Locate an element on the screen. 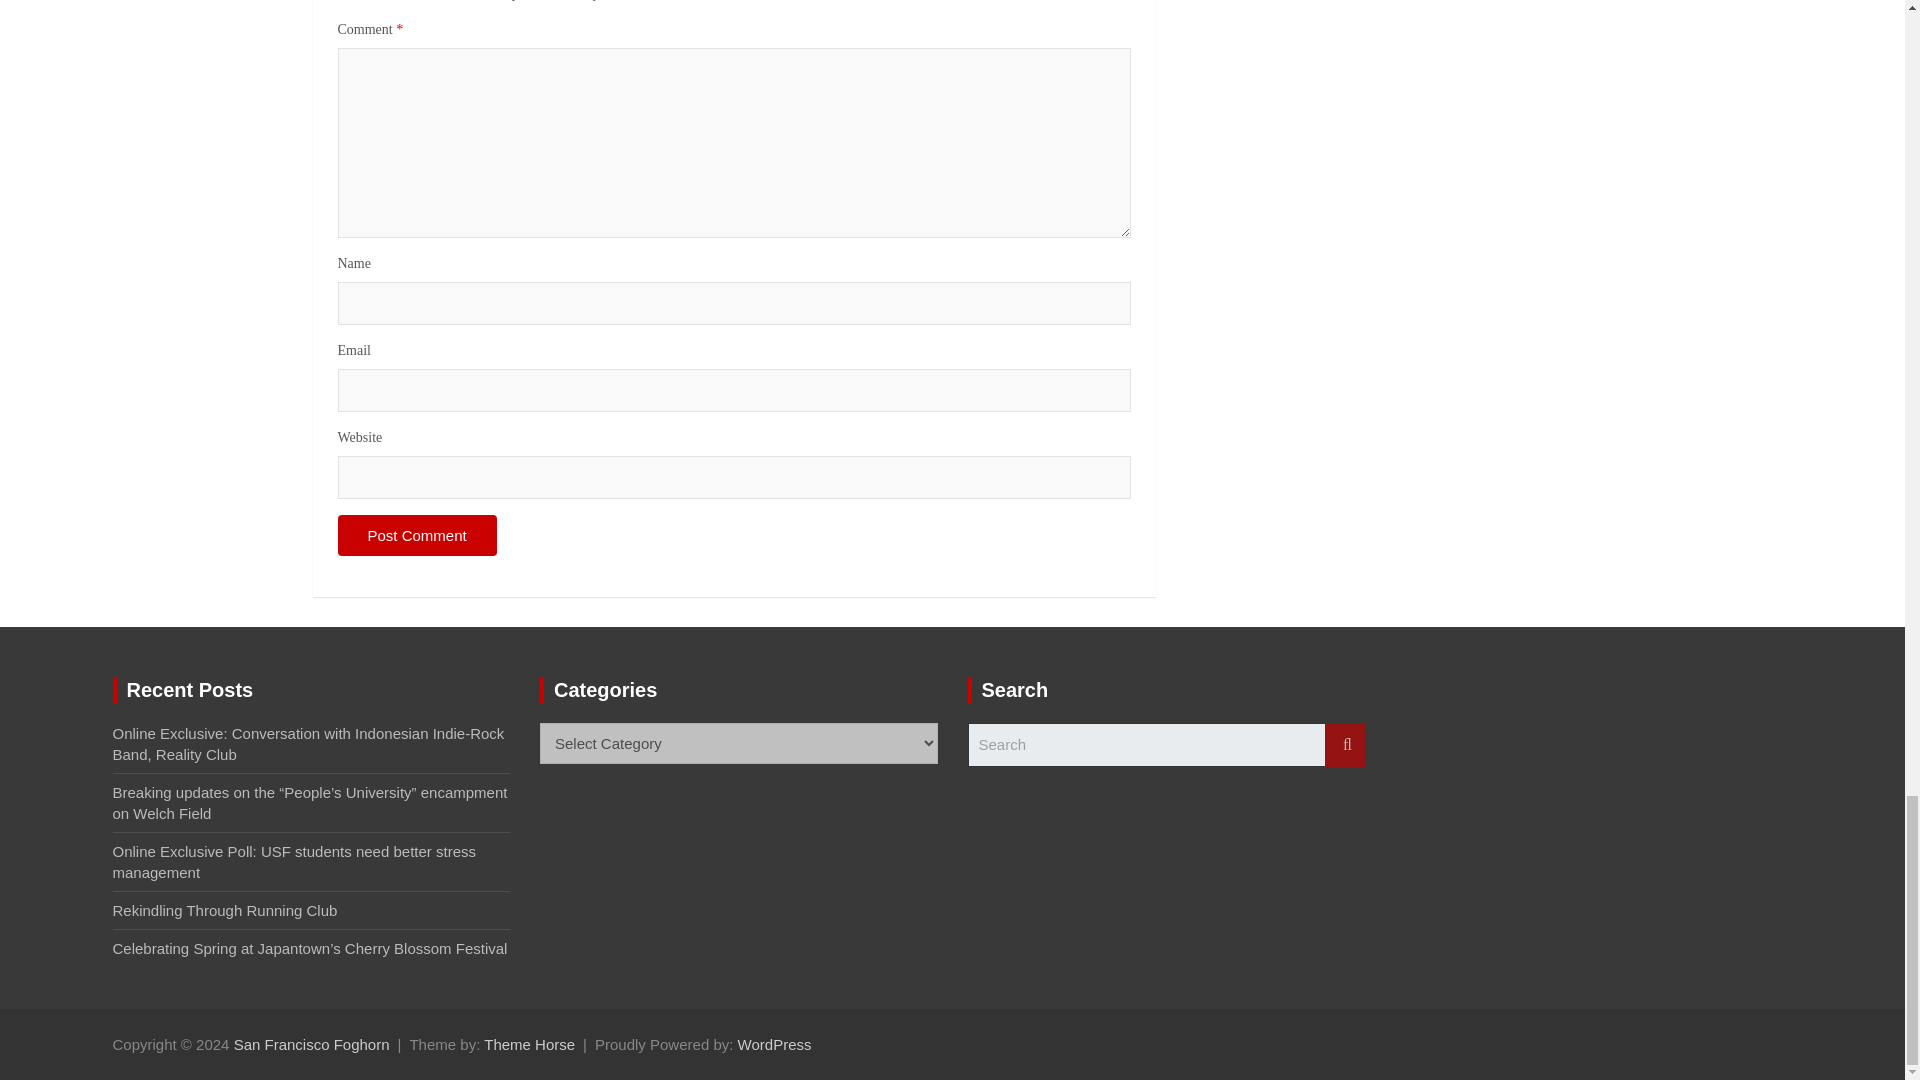  Theme Horse is located at coordinates (528, 1044).